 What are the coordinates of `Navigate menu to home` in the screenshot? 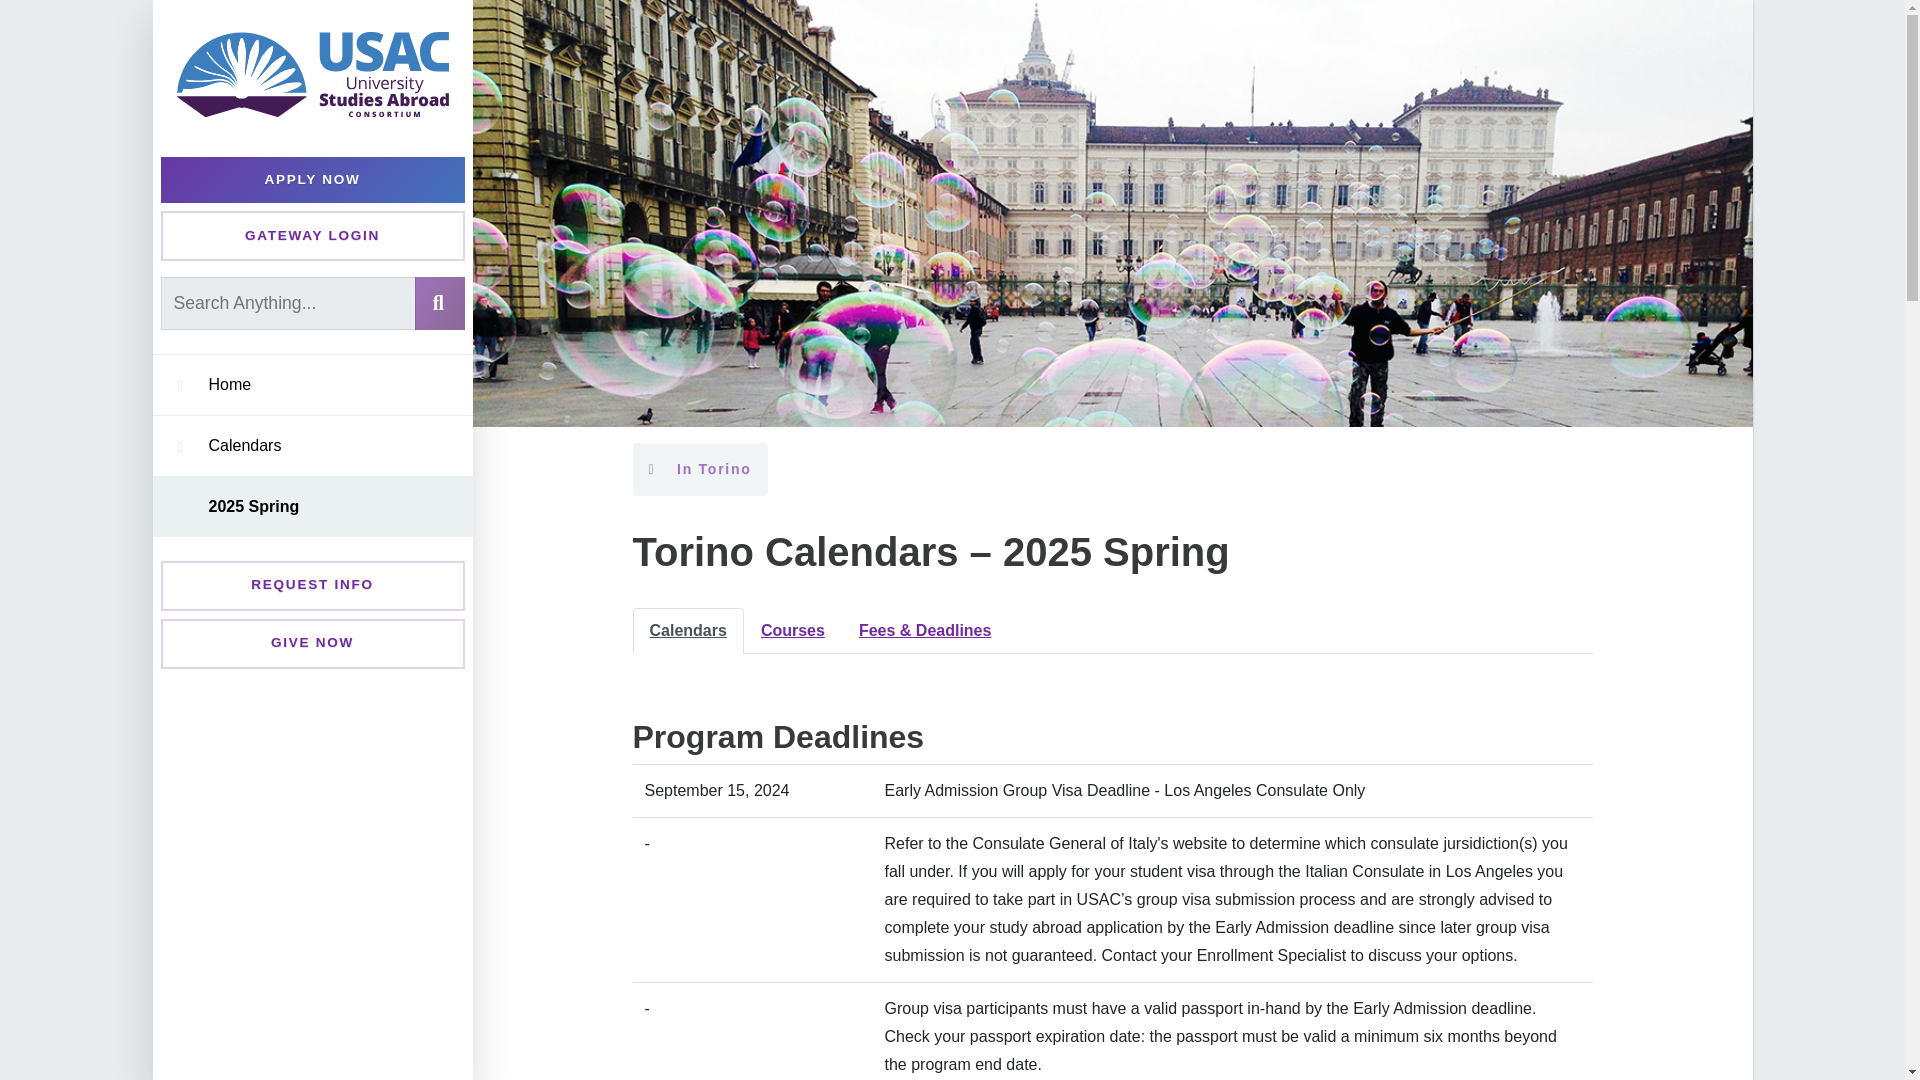 It's located at (179, 385).